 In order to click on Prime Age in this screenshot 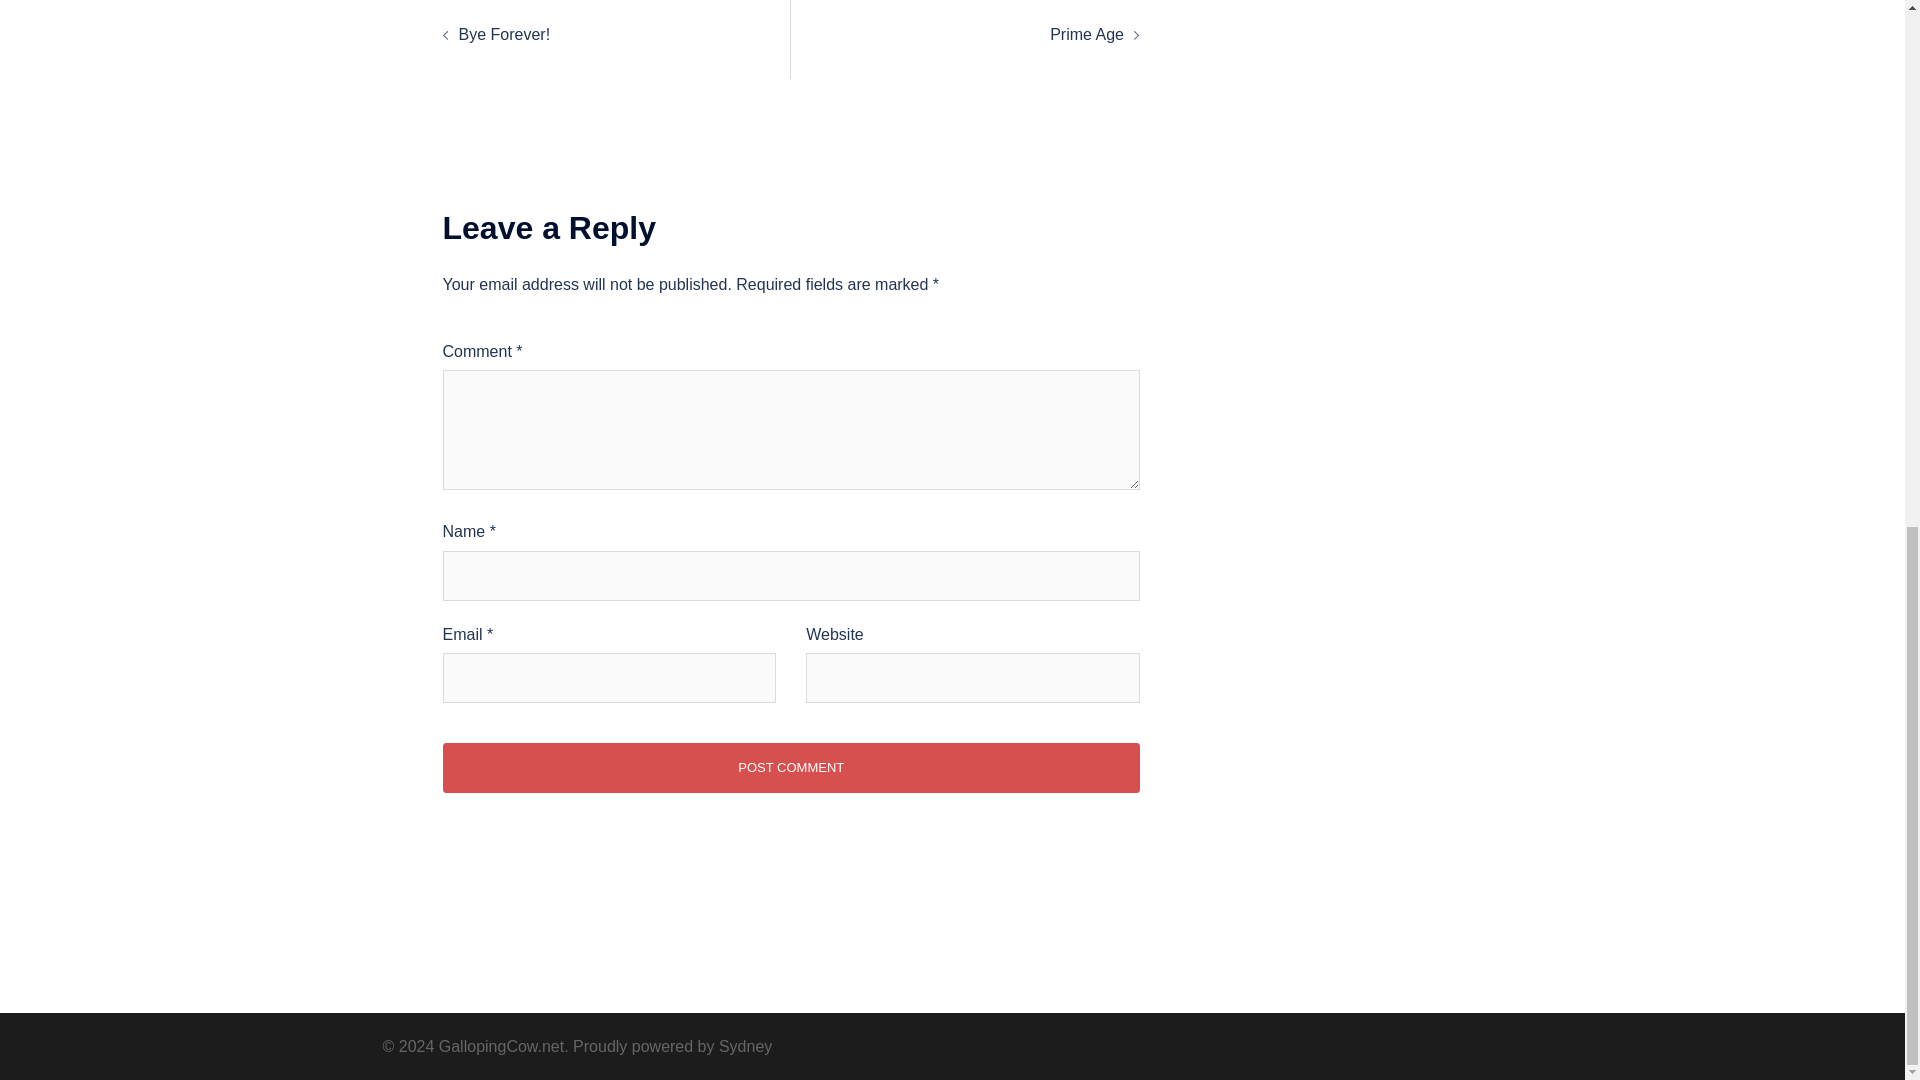, I will do `click(1086, 34)`.